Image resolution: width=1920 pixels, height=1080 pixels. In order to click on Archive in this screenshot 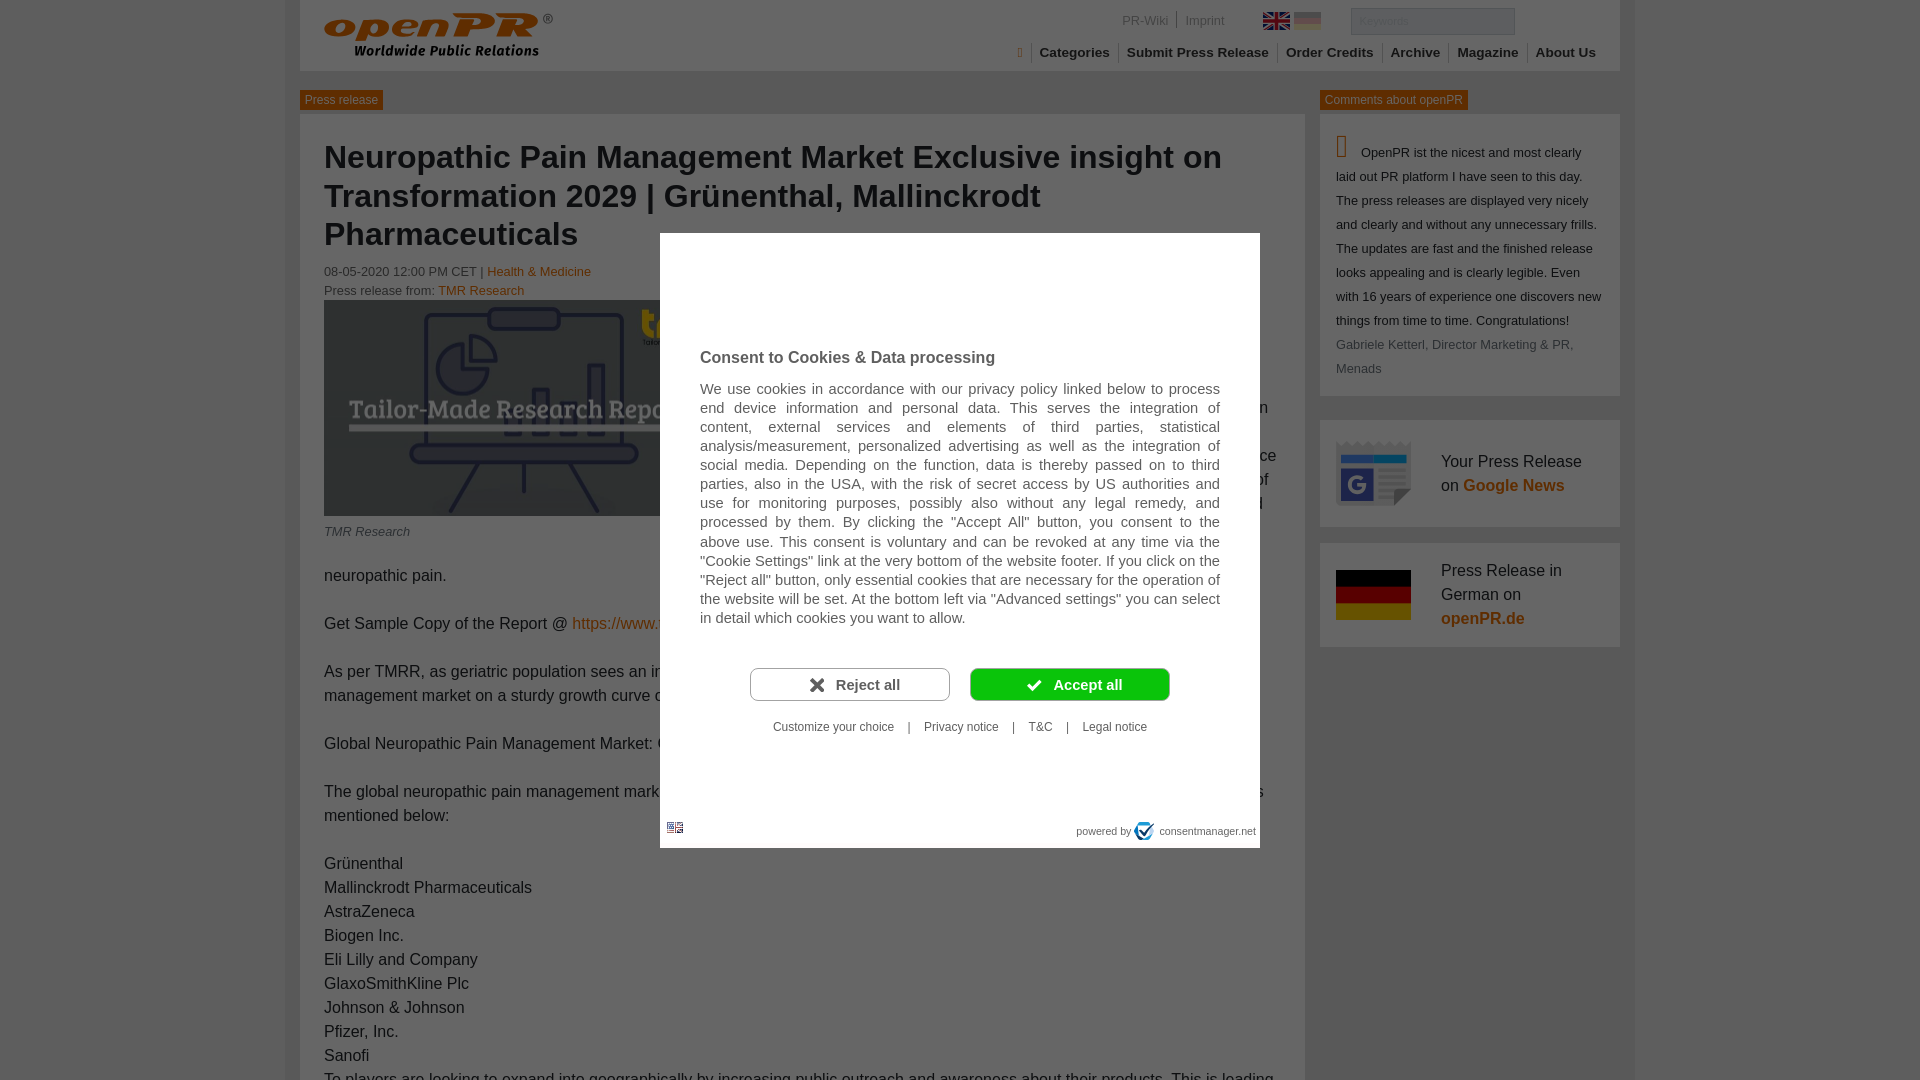, I will do `click(1416, 52)`.